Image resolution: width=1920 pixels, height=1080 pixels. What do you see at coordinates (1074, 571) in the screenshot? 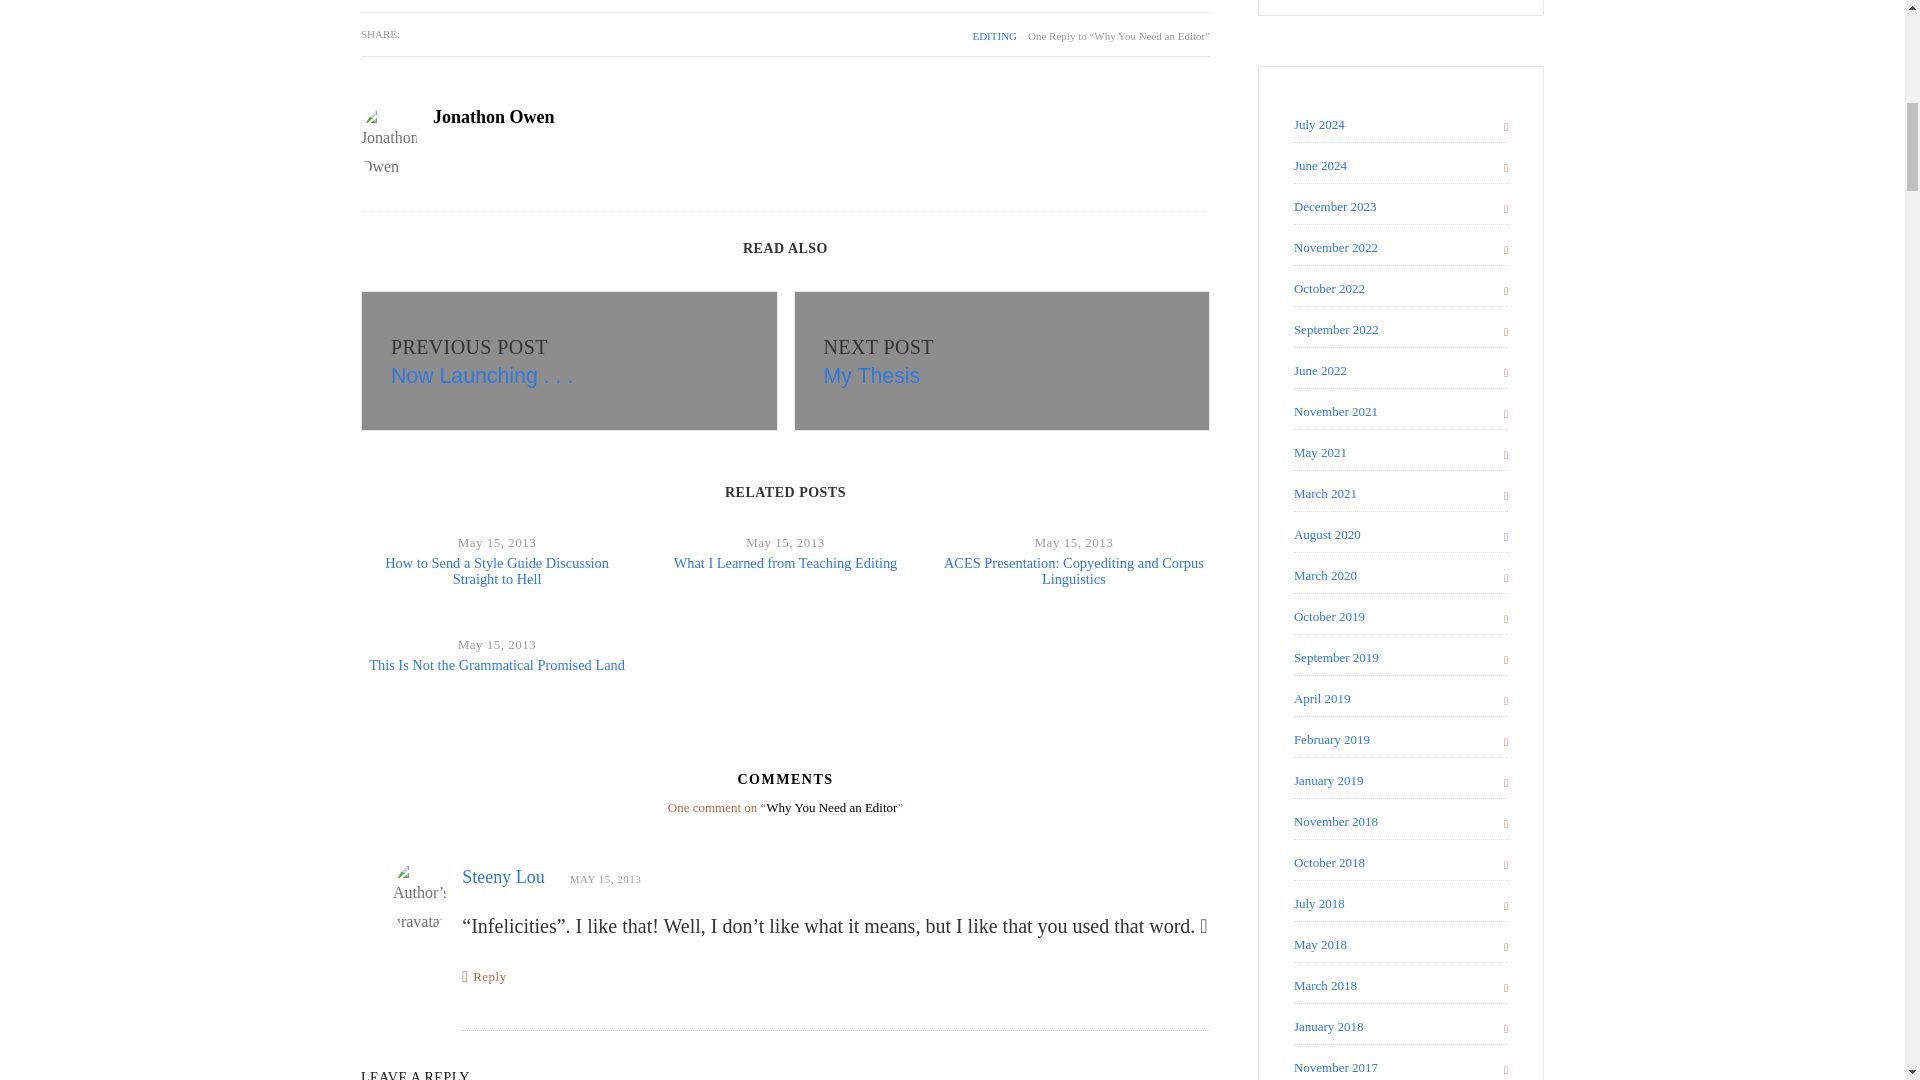
I see `ACES Presentation: Copyediting and Corpus Linguistics` at bounding box center [1074, 571].